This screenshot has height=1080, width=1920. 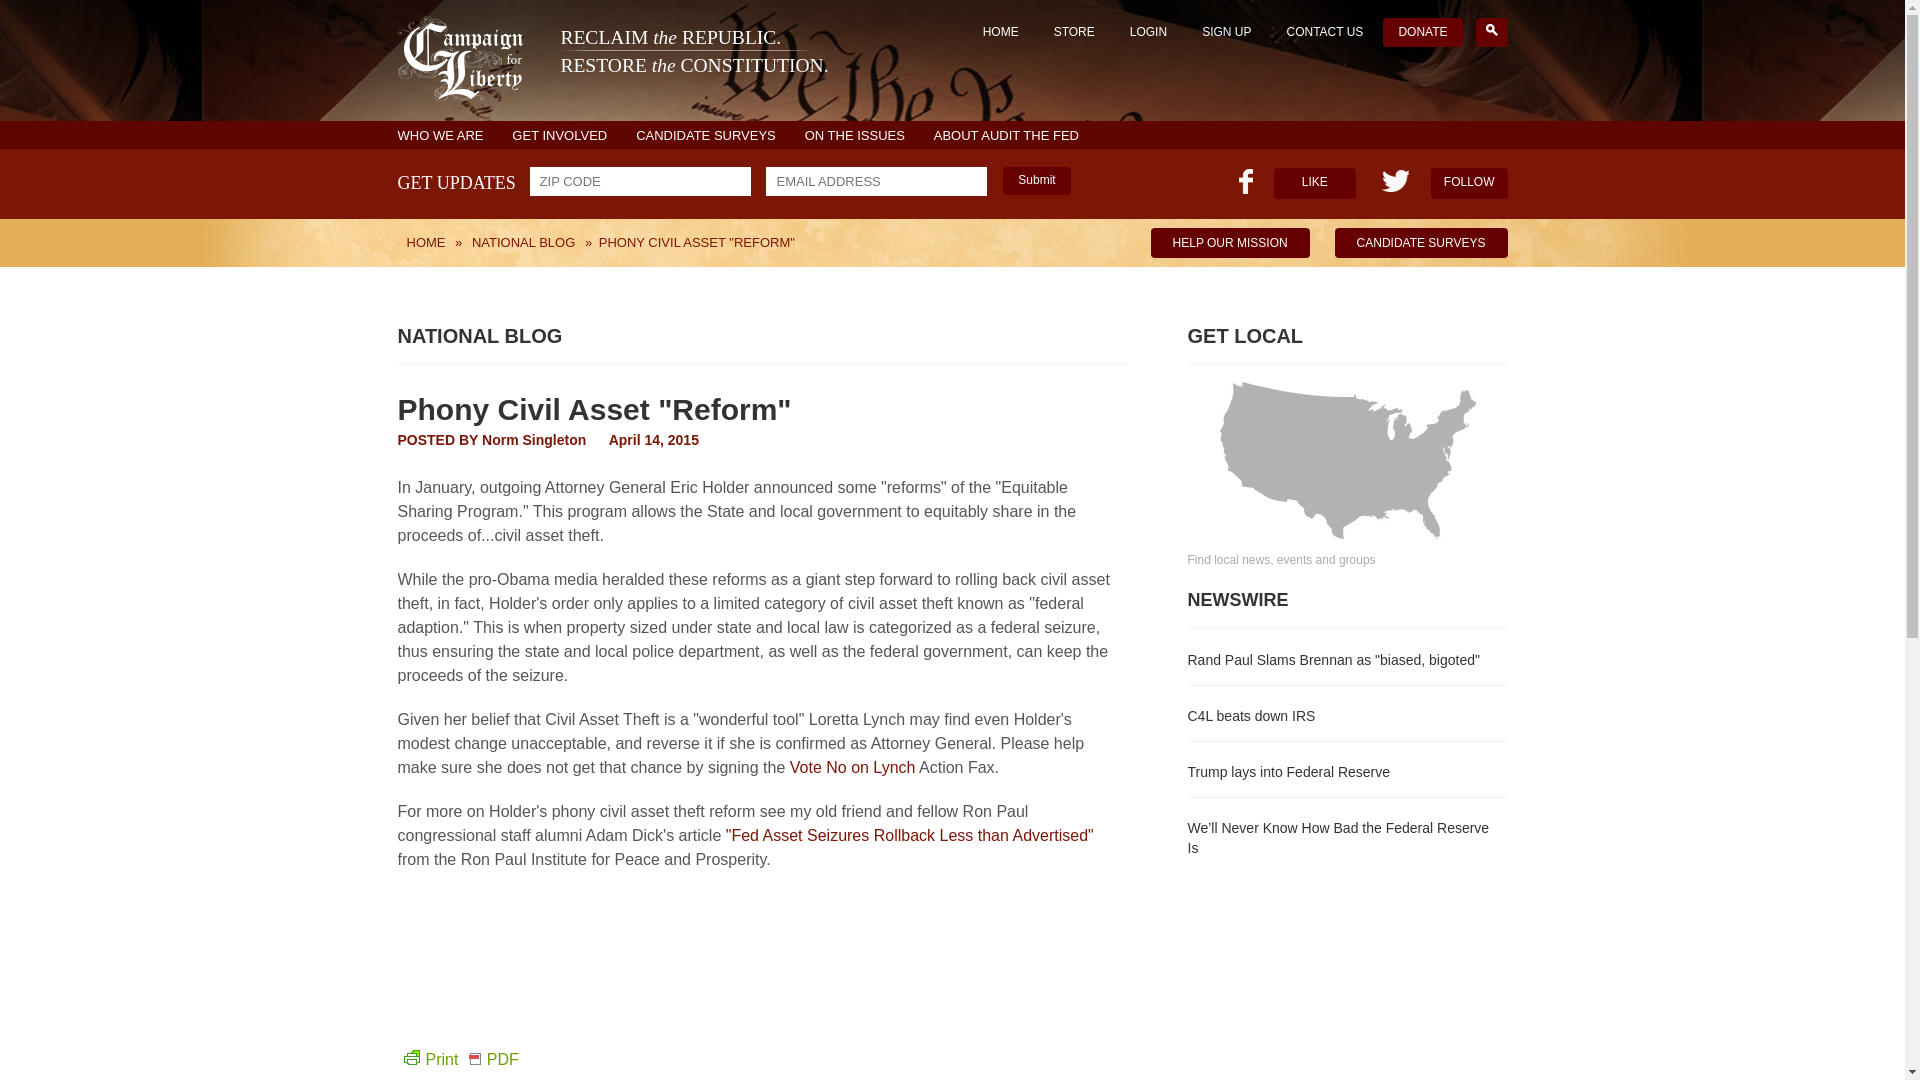 I want to click on Rand Paul Slams Brennan as "biased, bigoted", so click(x=1348, y=657).